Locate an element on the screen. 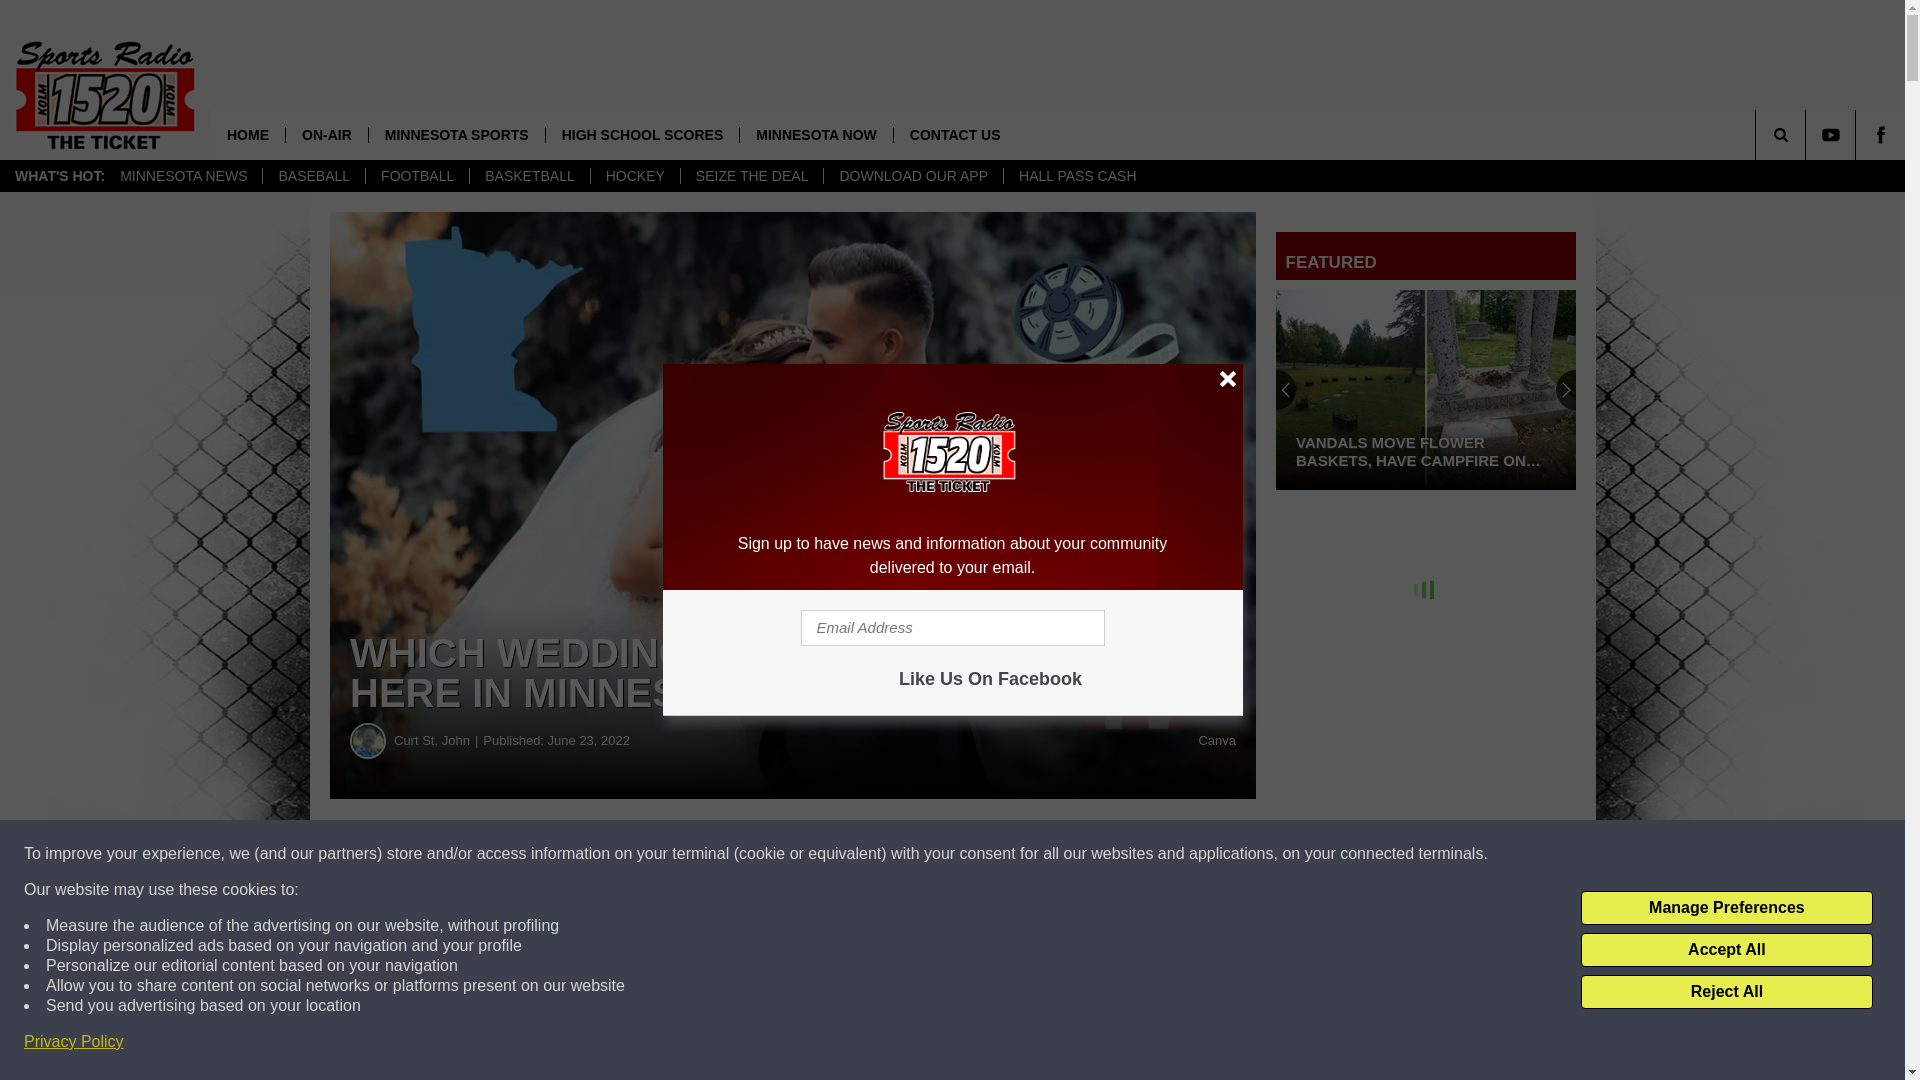 This screenshot has width=1920, height=1080. HALL PASS CASH is located at coordinates (1077, 176).